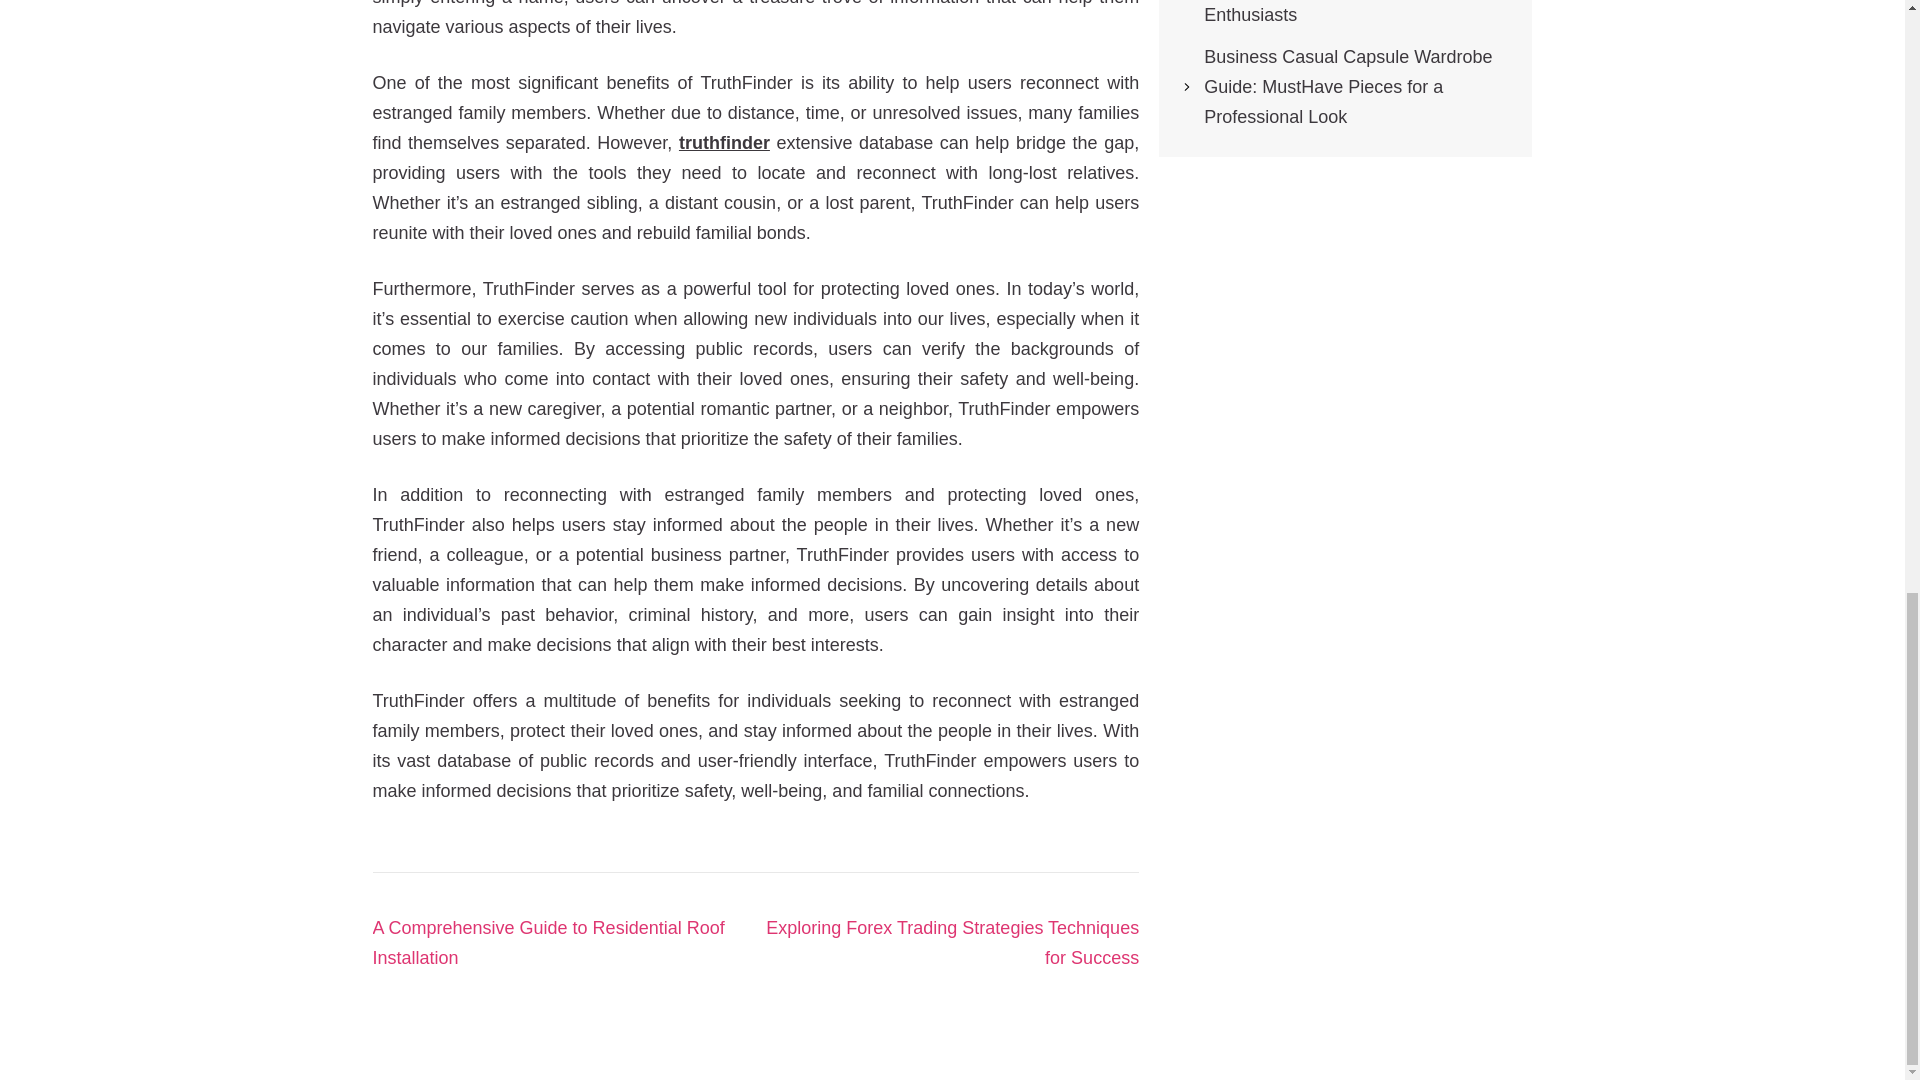  What do you see at coordinates (724, 142) in the screenshot?
I see `truthfinder` at bounding box center [724, 142].